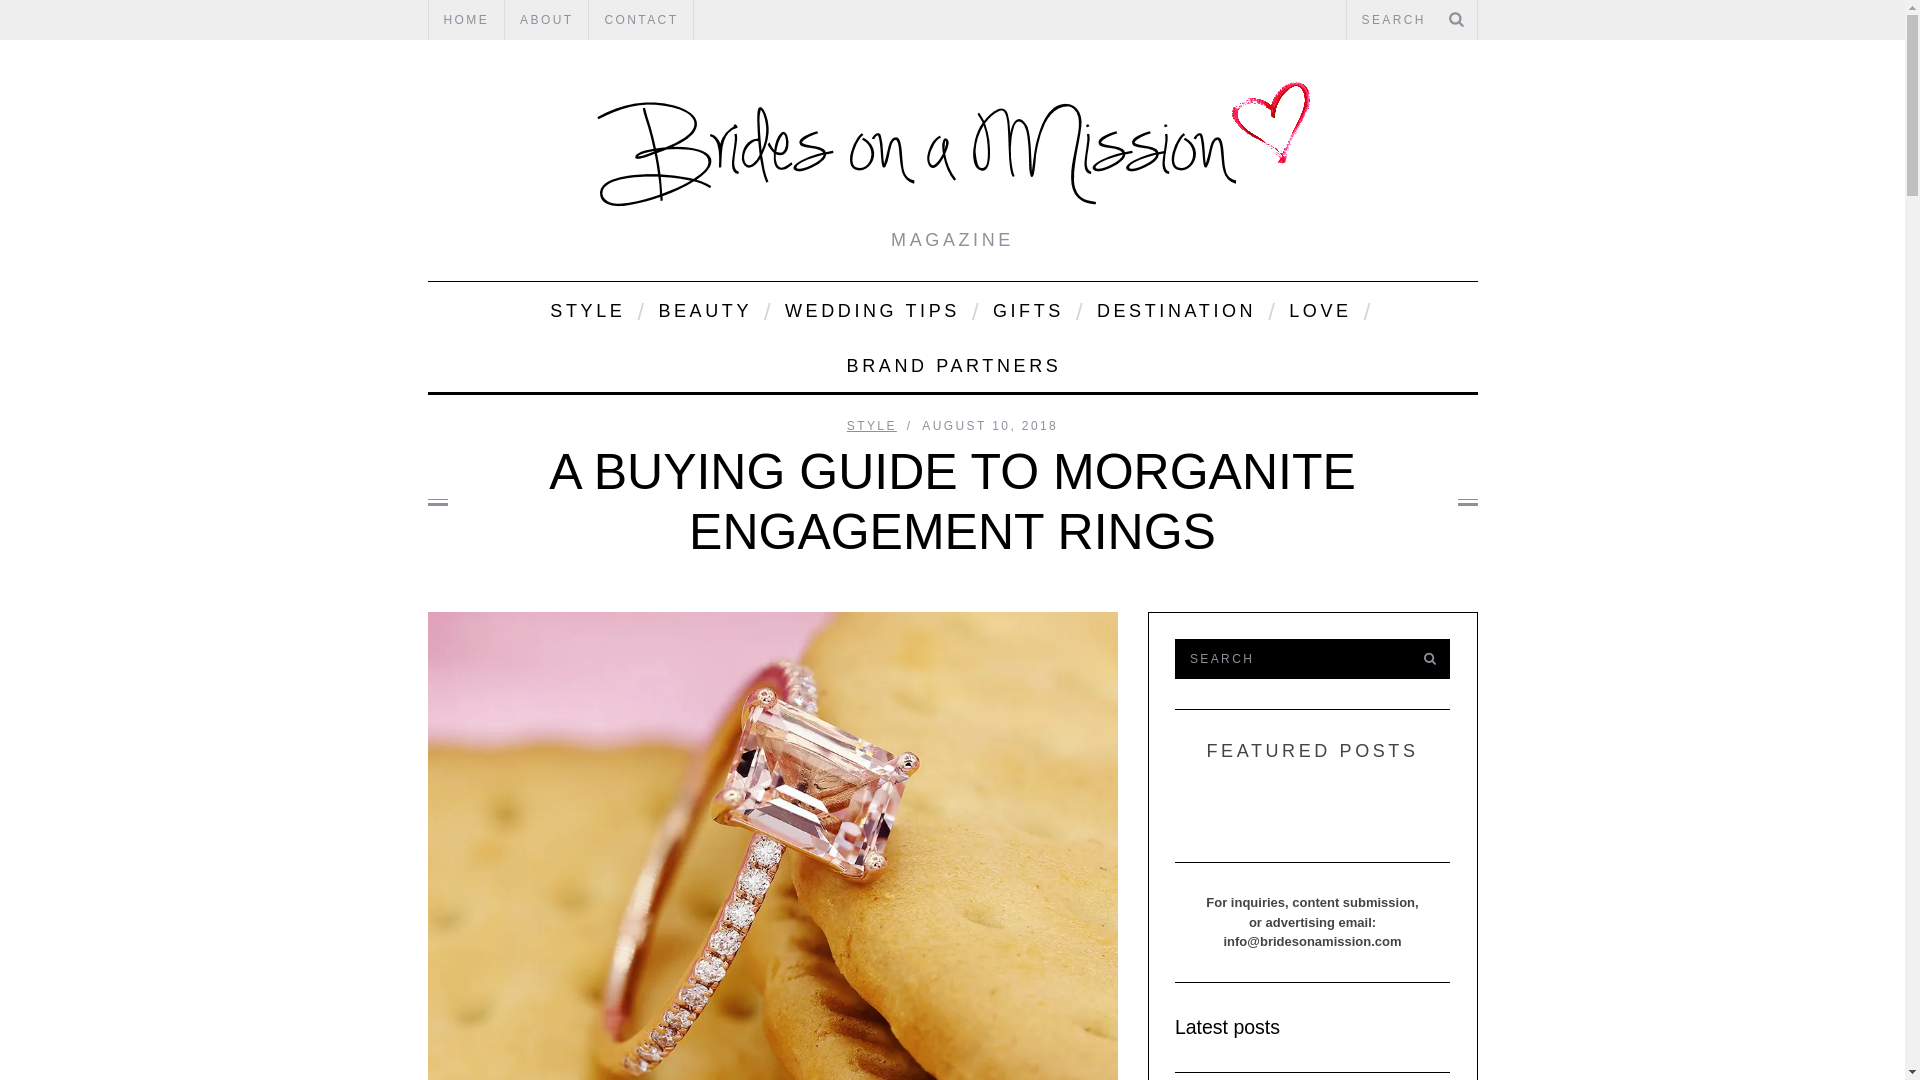  Describe the element at coordinates (641, 20) in the screenshot. I see `CONTACT` at that location.